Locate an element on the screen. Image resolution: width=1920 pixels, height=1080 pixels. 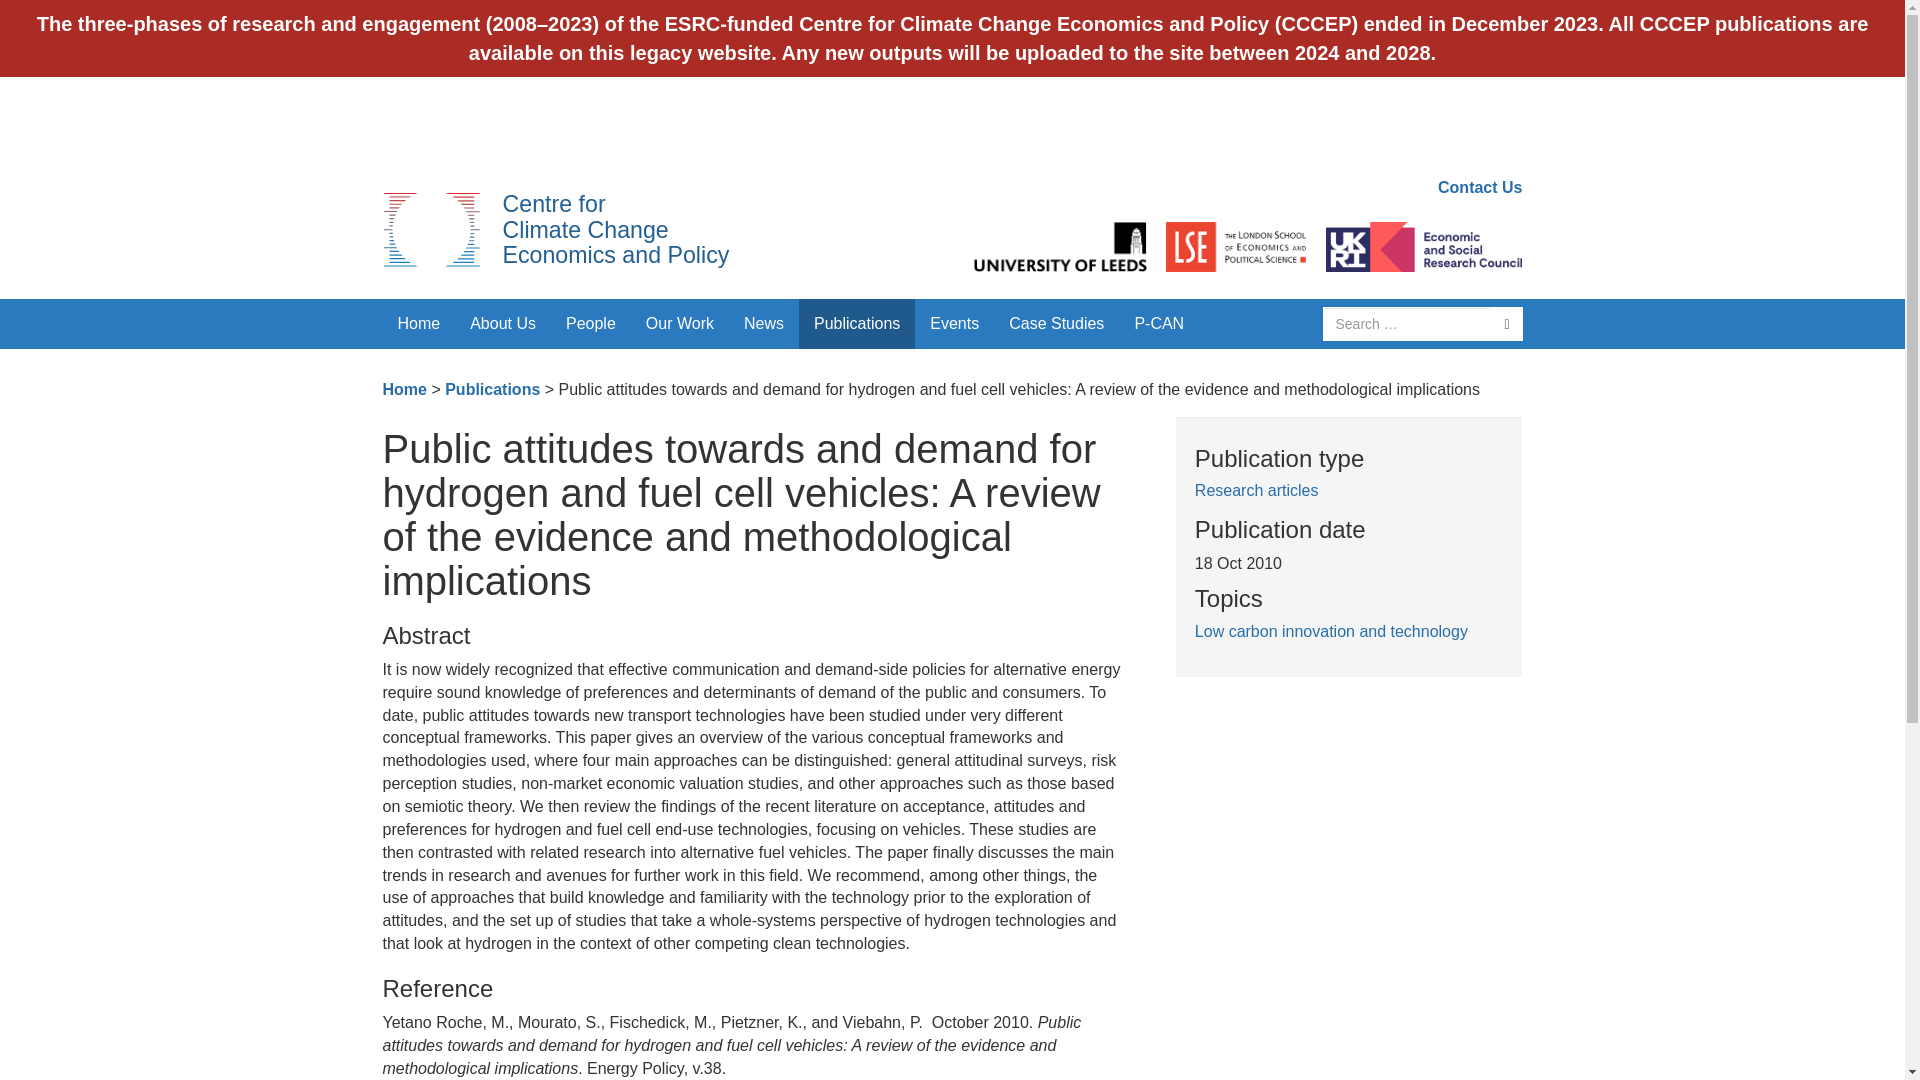
Publications is located at coordinates (856, 324).